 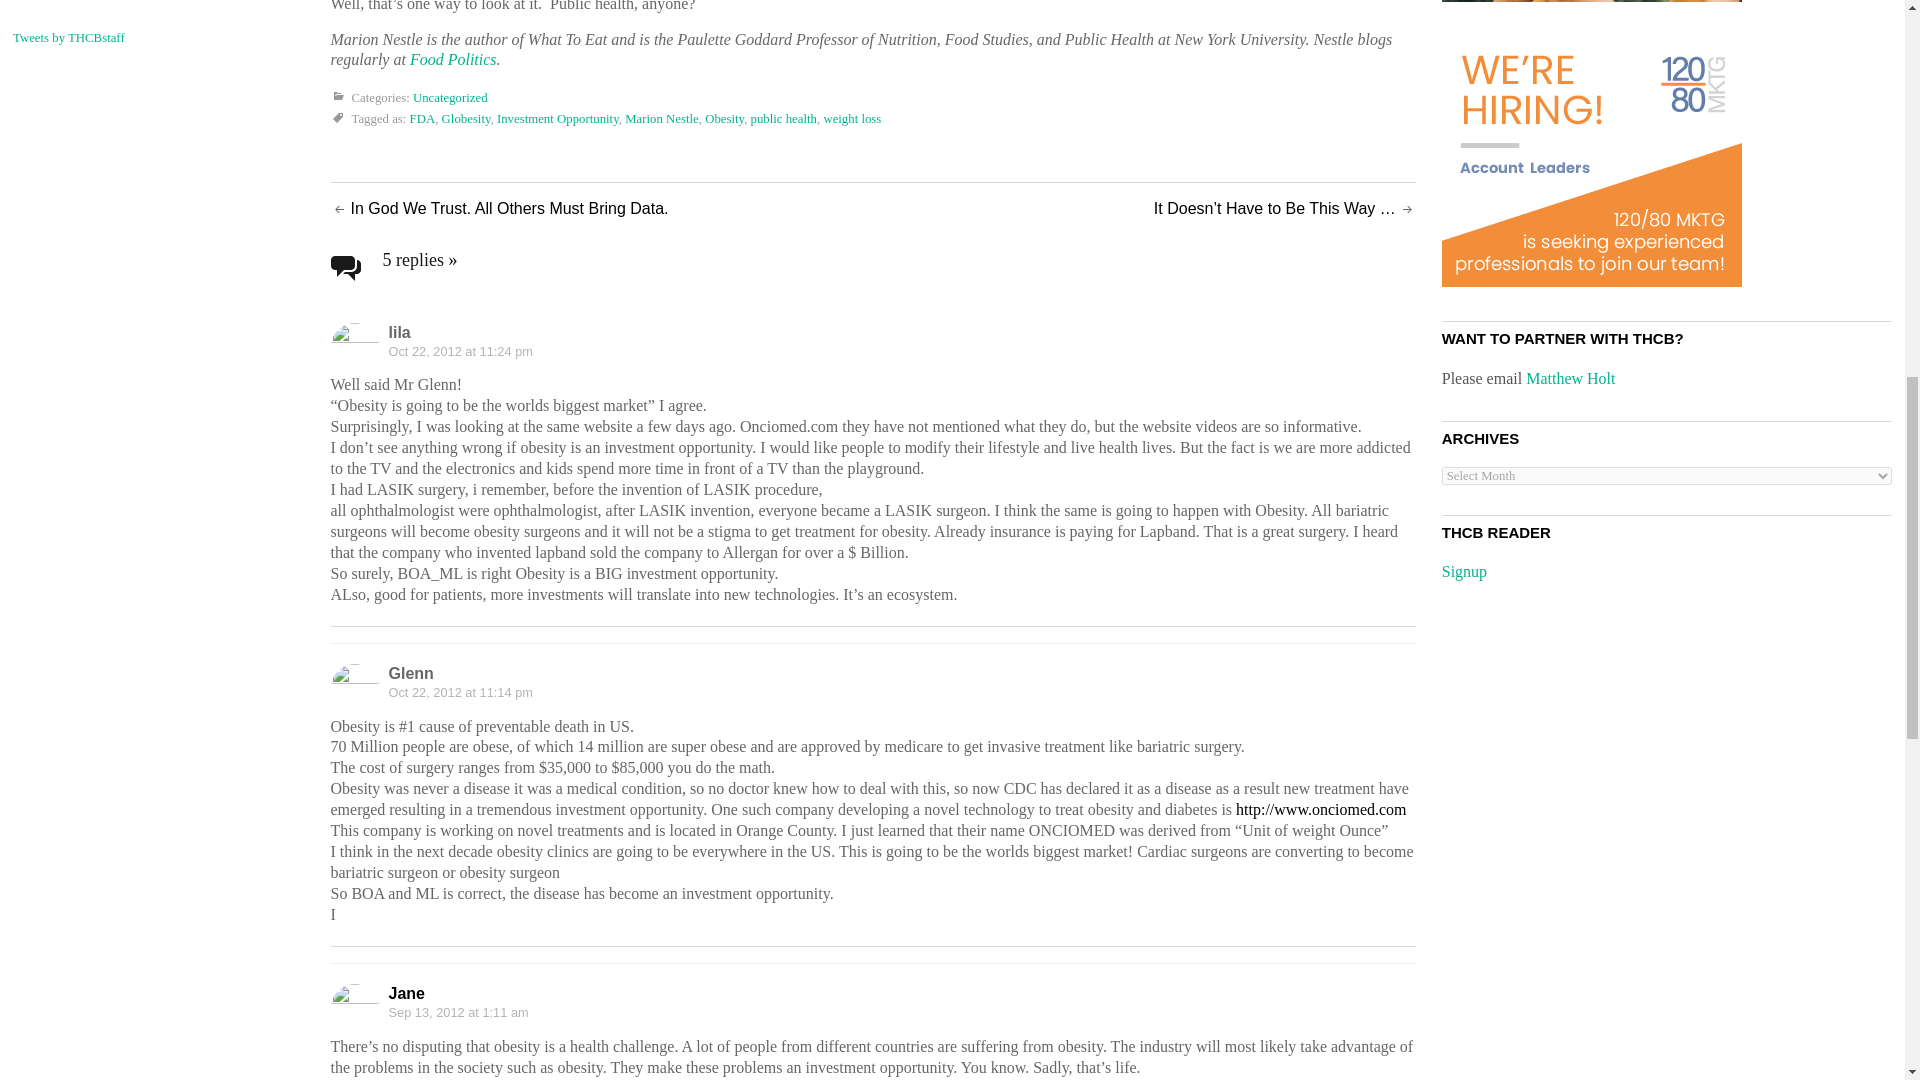 What do you see at coordinates (508, 208) in the screenshot?
I see `In God We Trust. All Others Must Bring Data.` at bounding box center [508, 208].